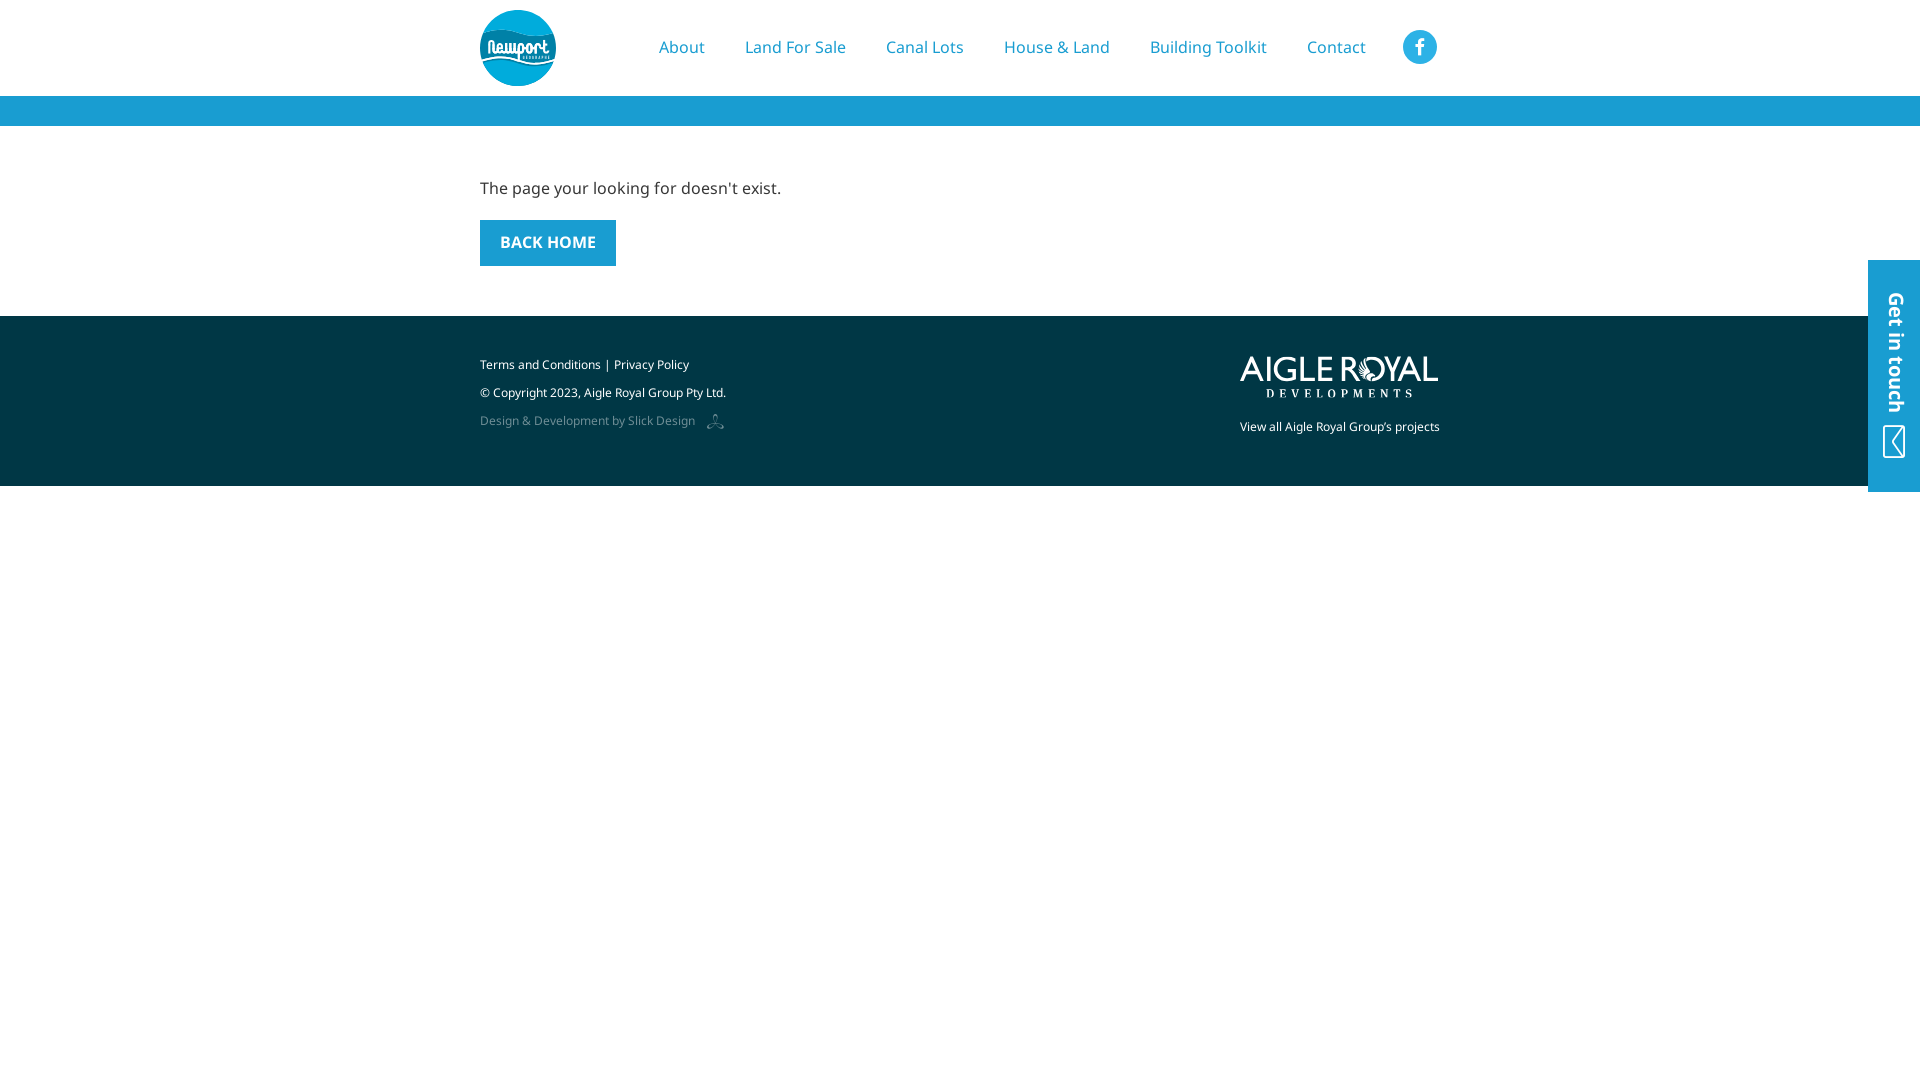 This screenshot has width=1920, height=1080. What do you see at coordinates (652, 364) in the screenshot?
I see `Privacy Policy` at bounding box center [652, 364].